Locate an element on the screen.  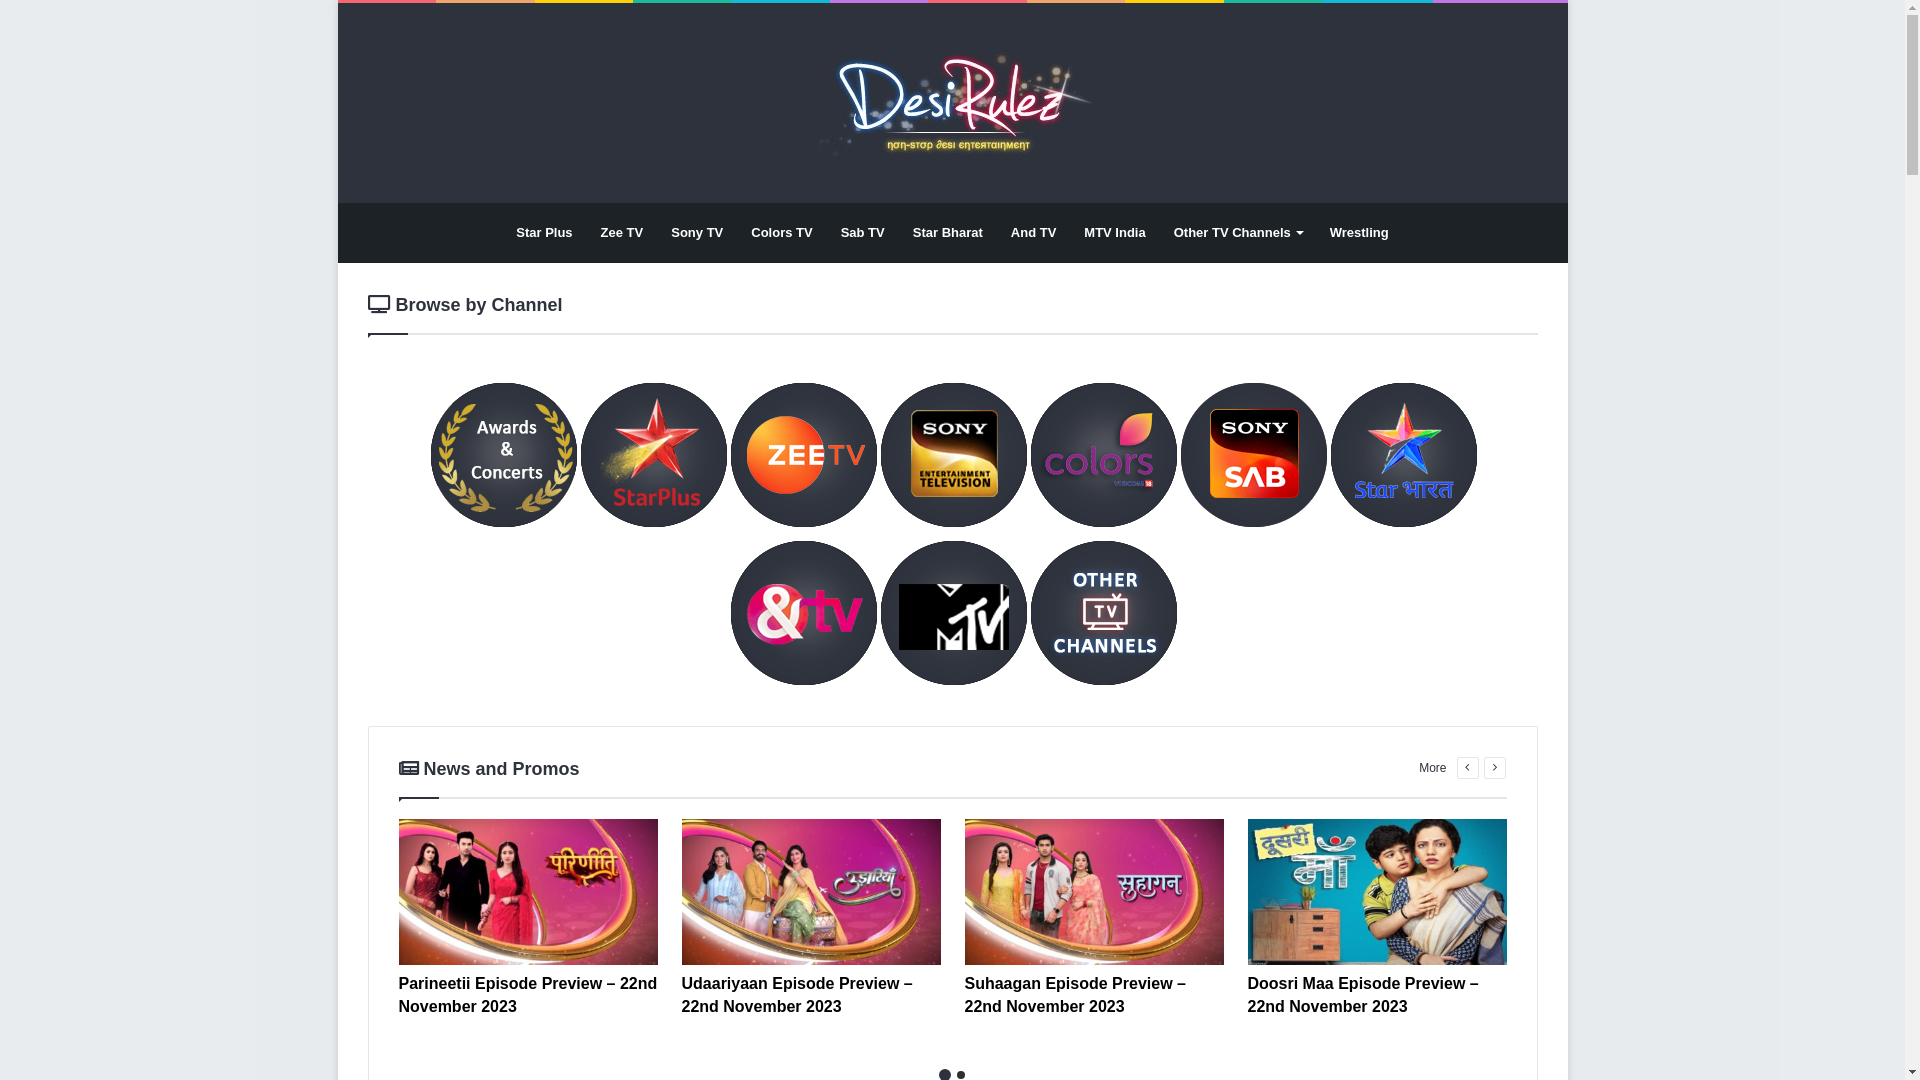
DesiRulez is located at coordinates (952, 103).